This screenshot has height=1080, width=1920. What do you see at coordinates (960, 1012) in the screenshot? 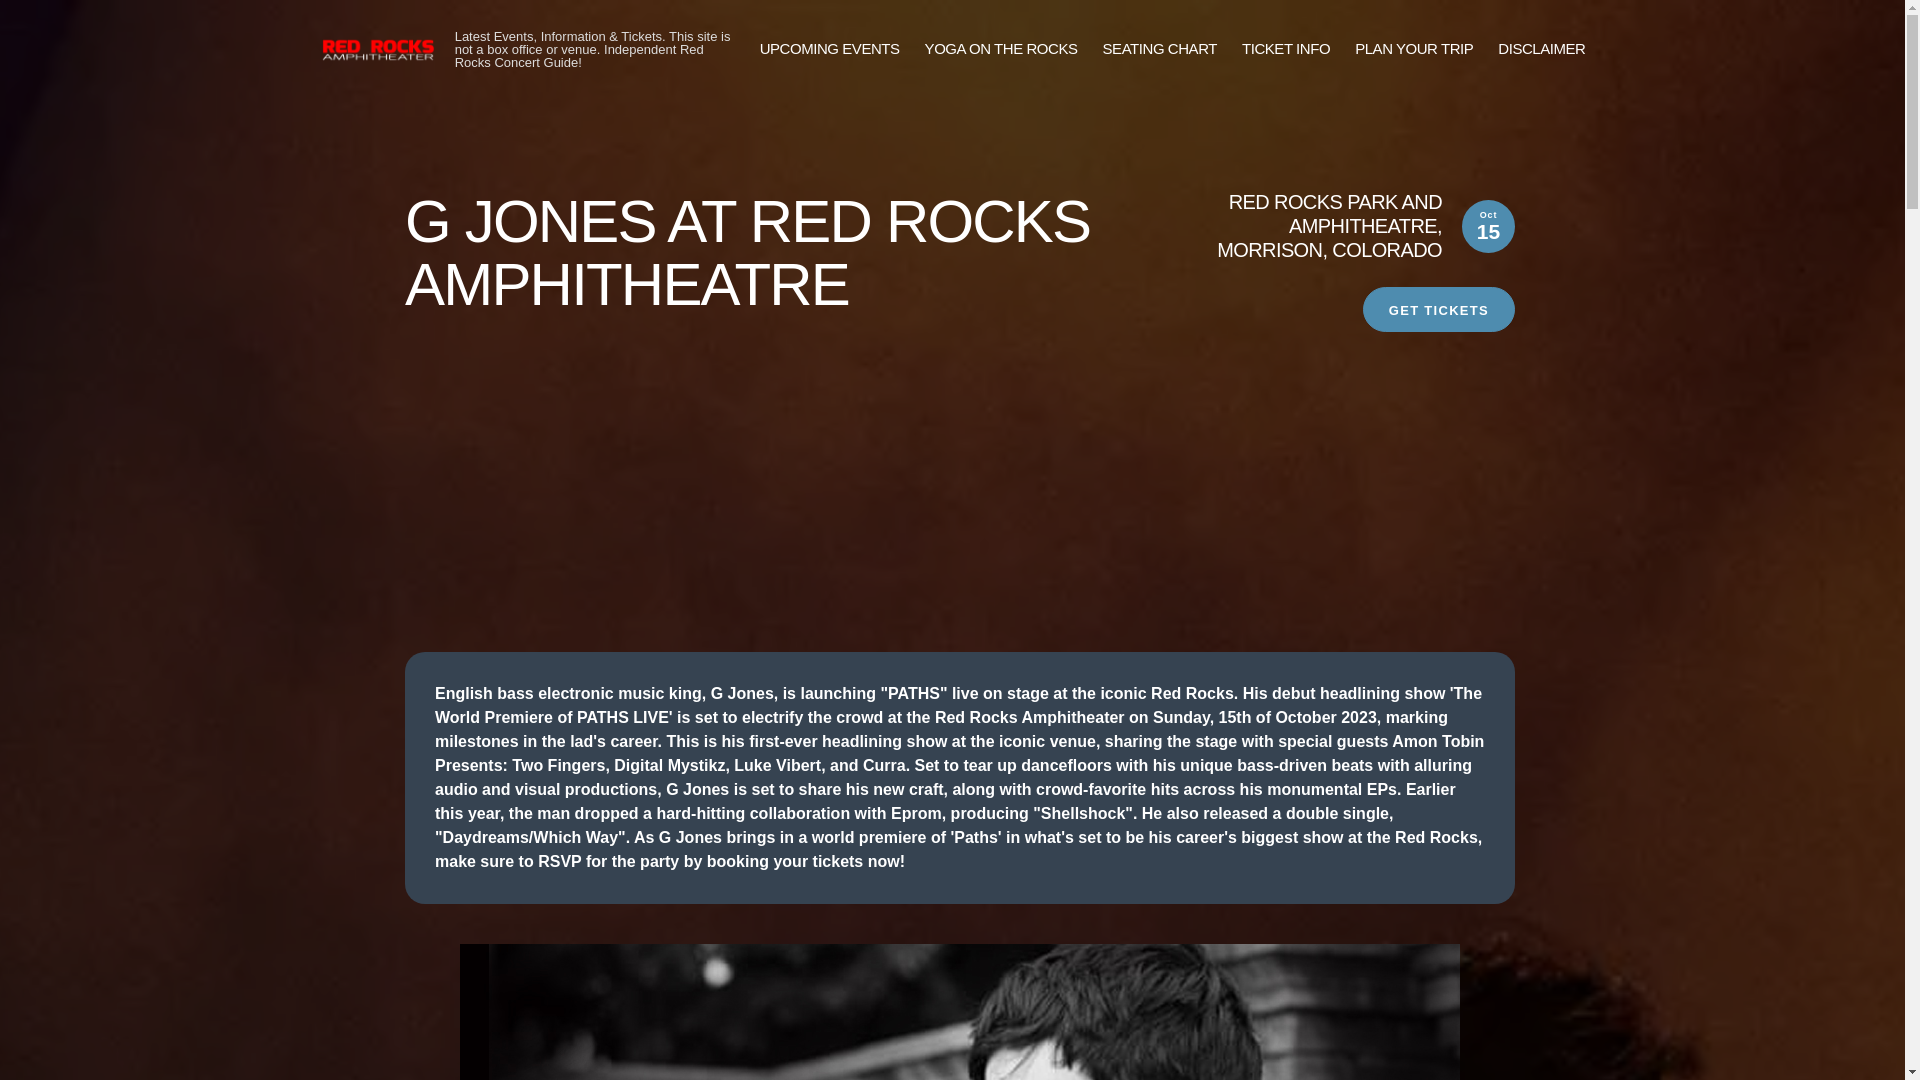
I see `G Jones at Red Rocks Amphitheater` at bounding box center [960, 1012].